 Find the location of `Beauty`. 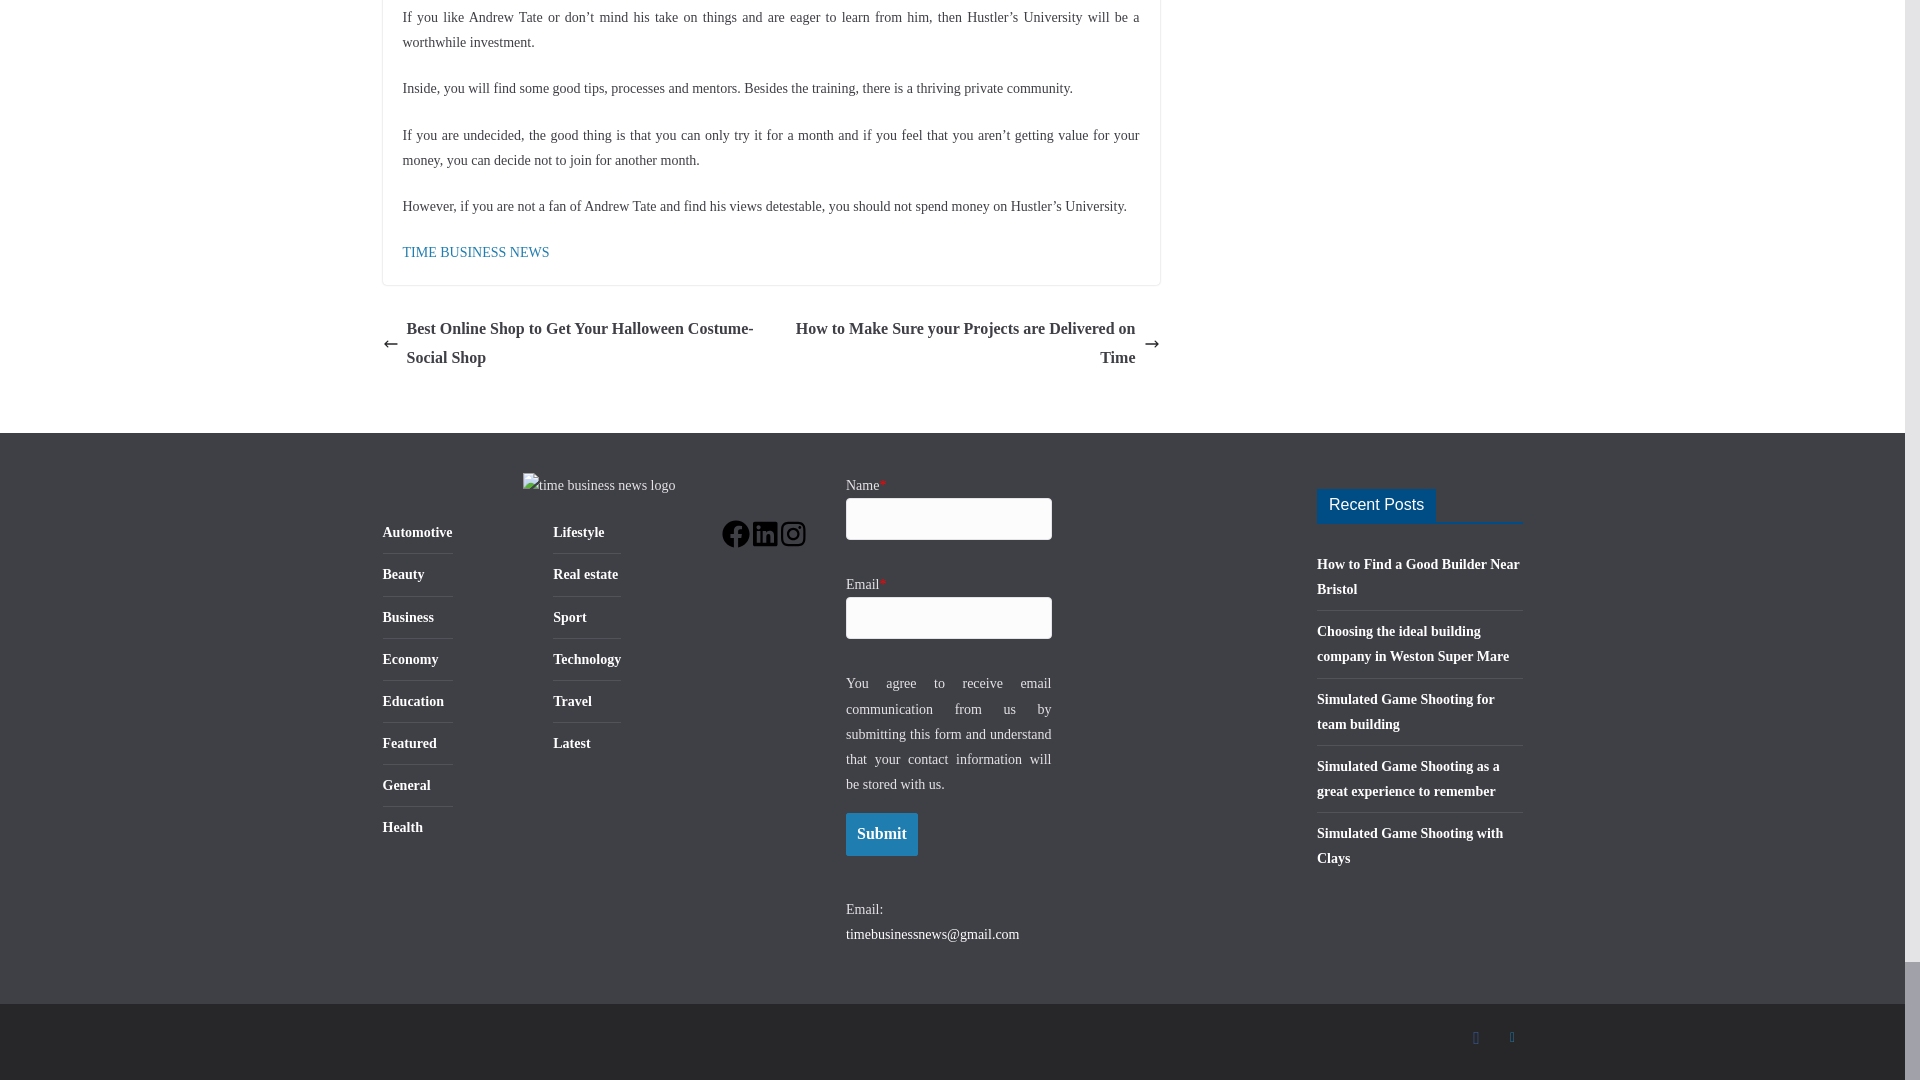

Beauty is located at coordinates (403, 574).